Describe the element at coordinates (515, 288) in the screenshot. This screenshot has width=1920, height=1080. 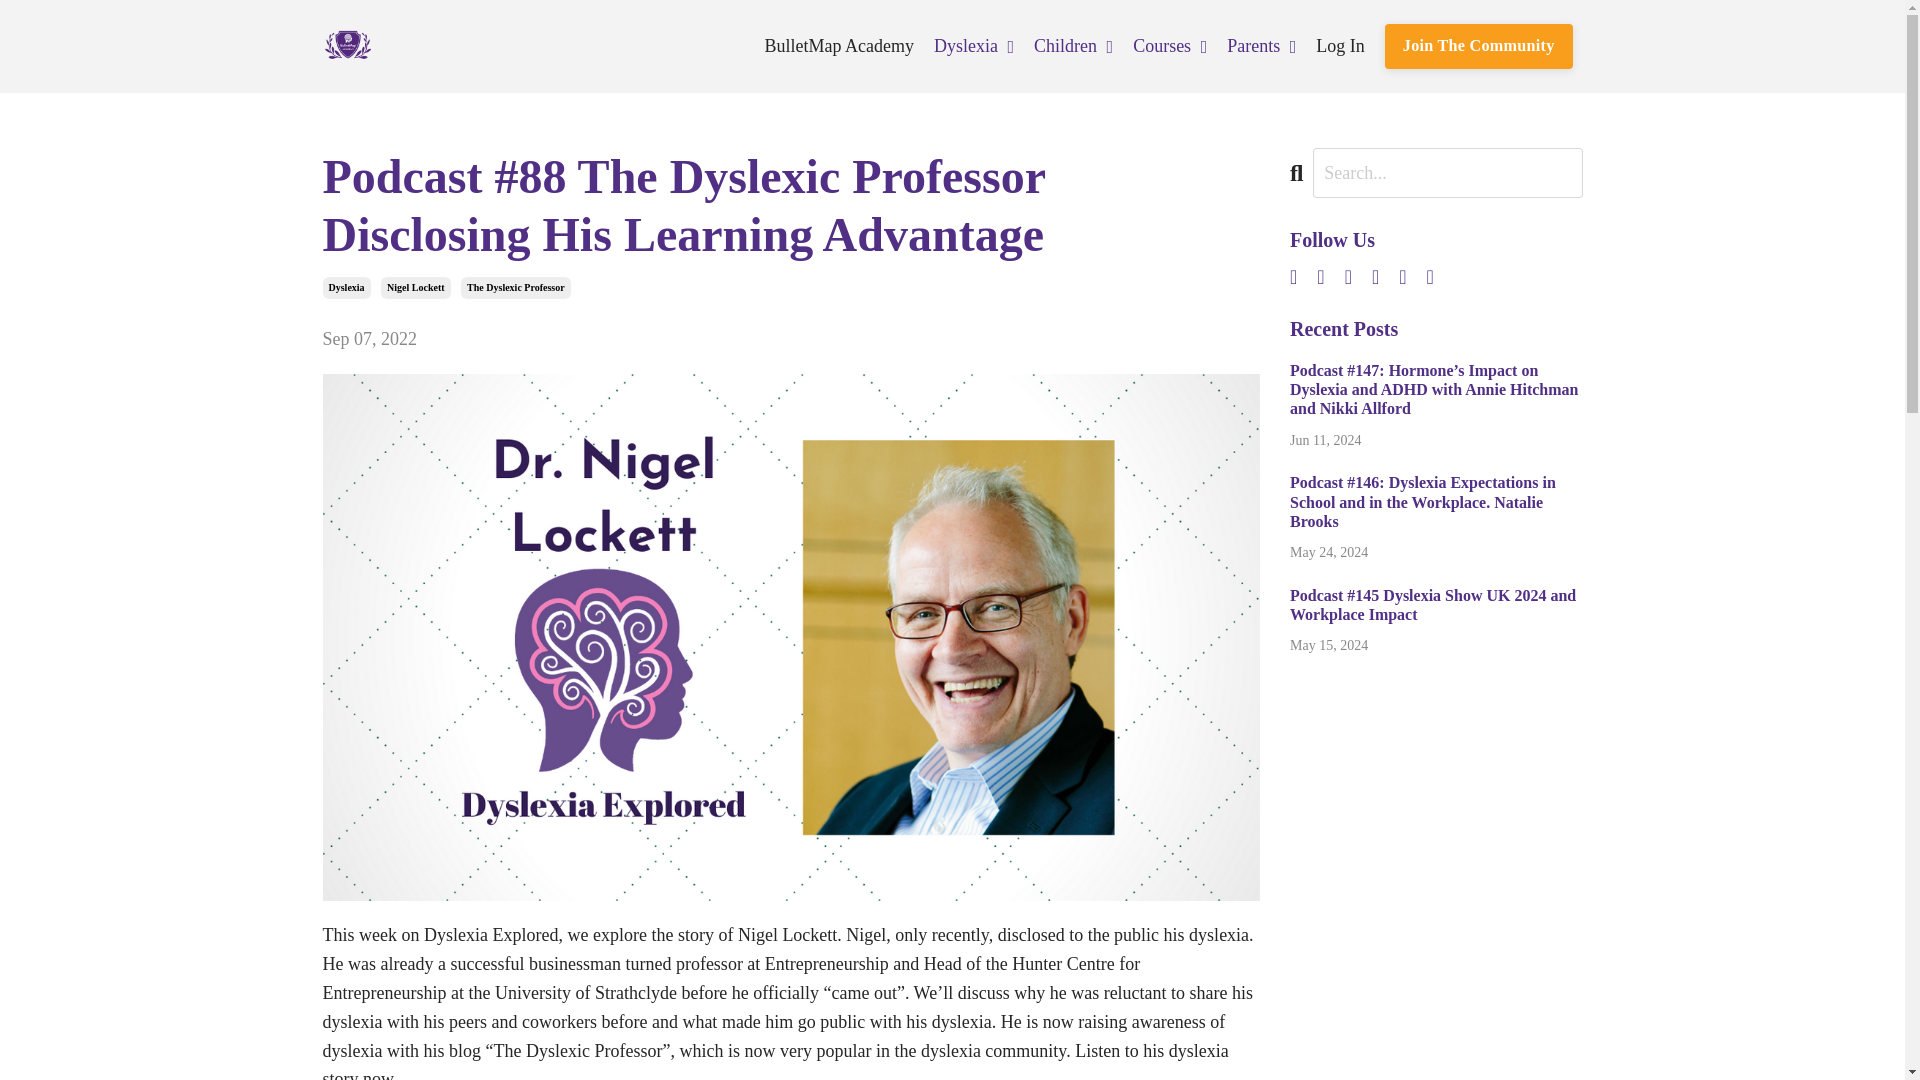
I see `The Dyslexic Professor` at that location.